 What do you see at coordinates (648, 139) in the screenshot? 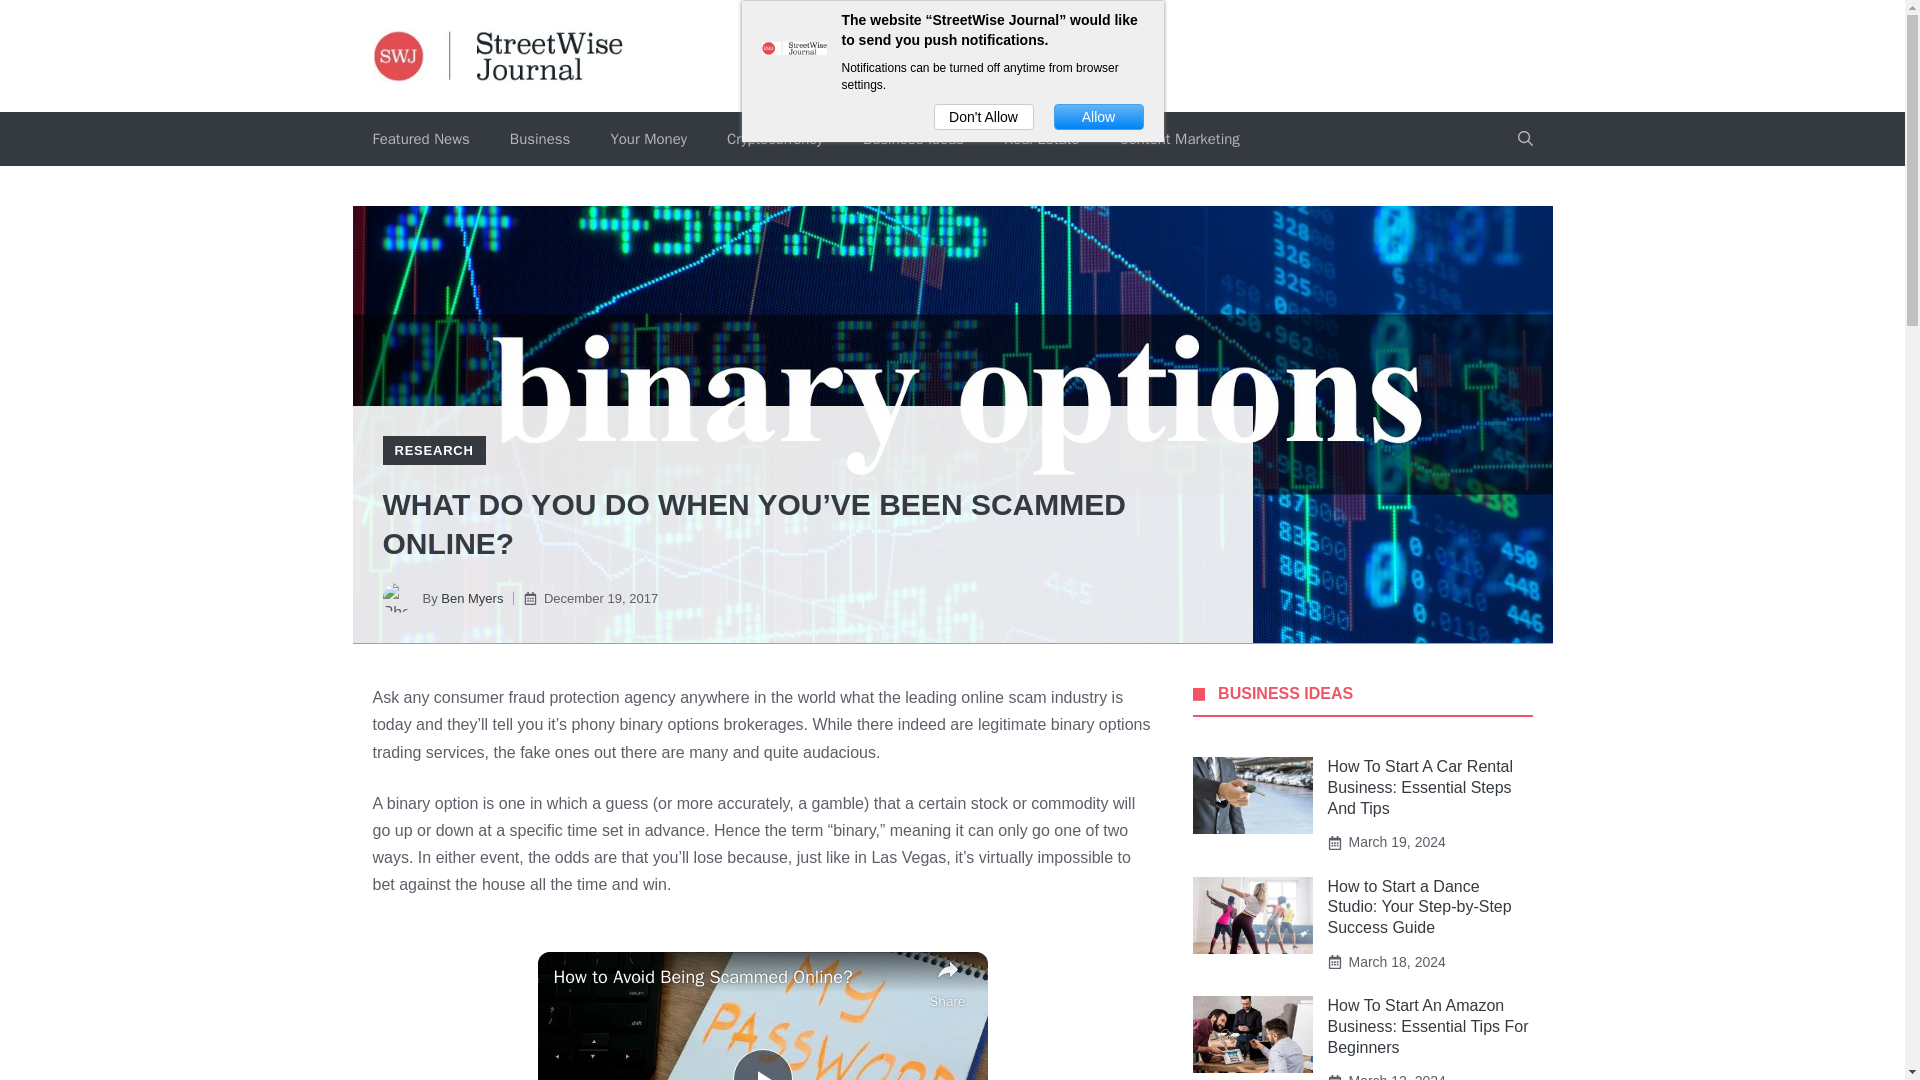
I see `Your Money` at bounding box center [648, 139].